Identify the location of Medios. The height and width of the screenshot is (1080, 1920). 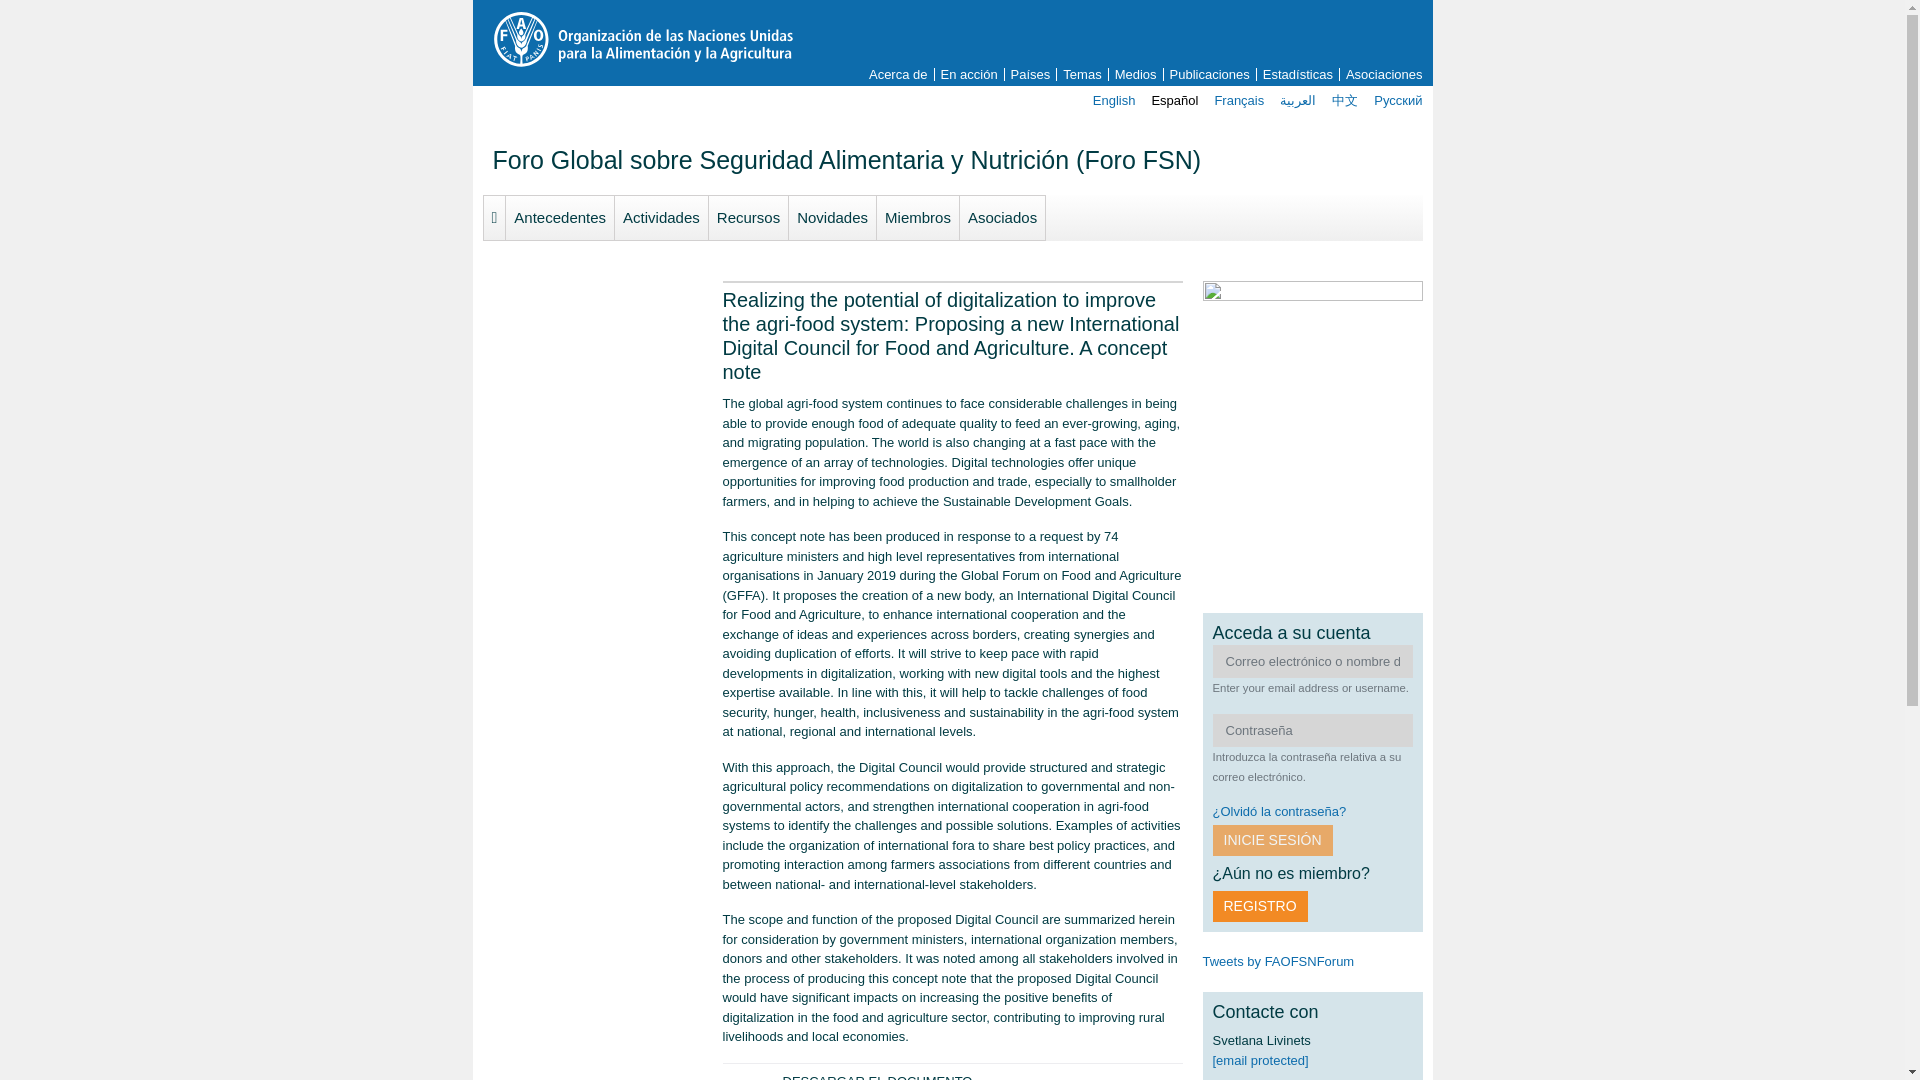
(1136, 74).